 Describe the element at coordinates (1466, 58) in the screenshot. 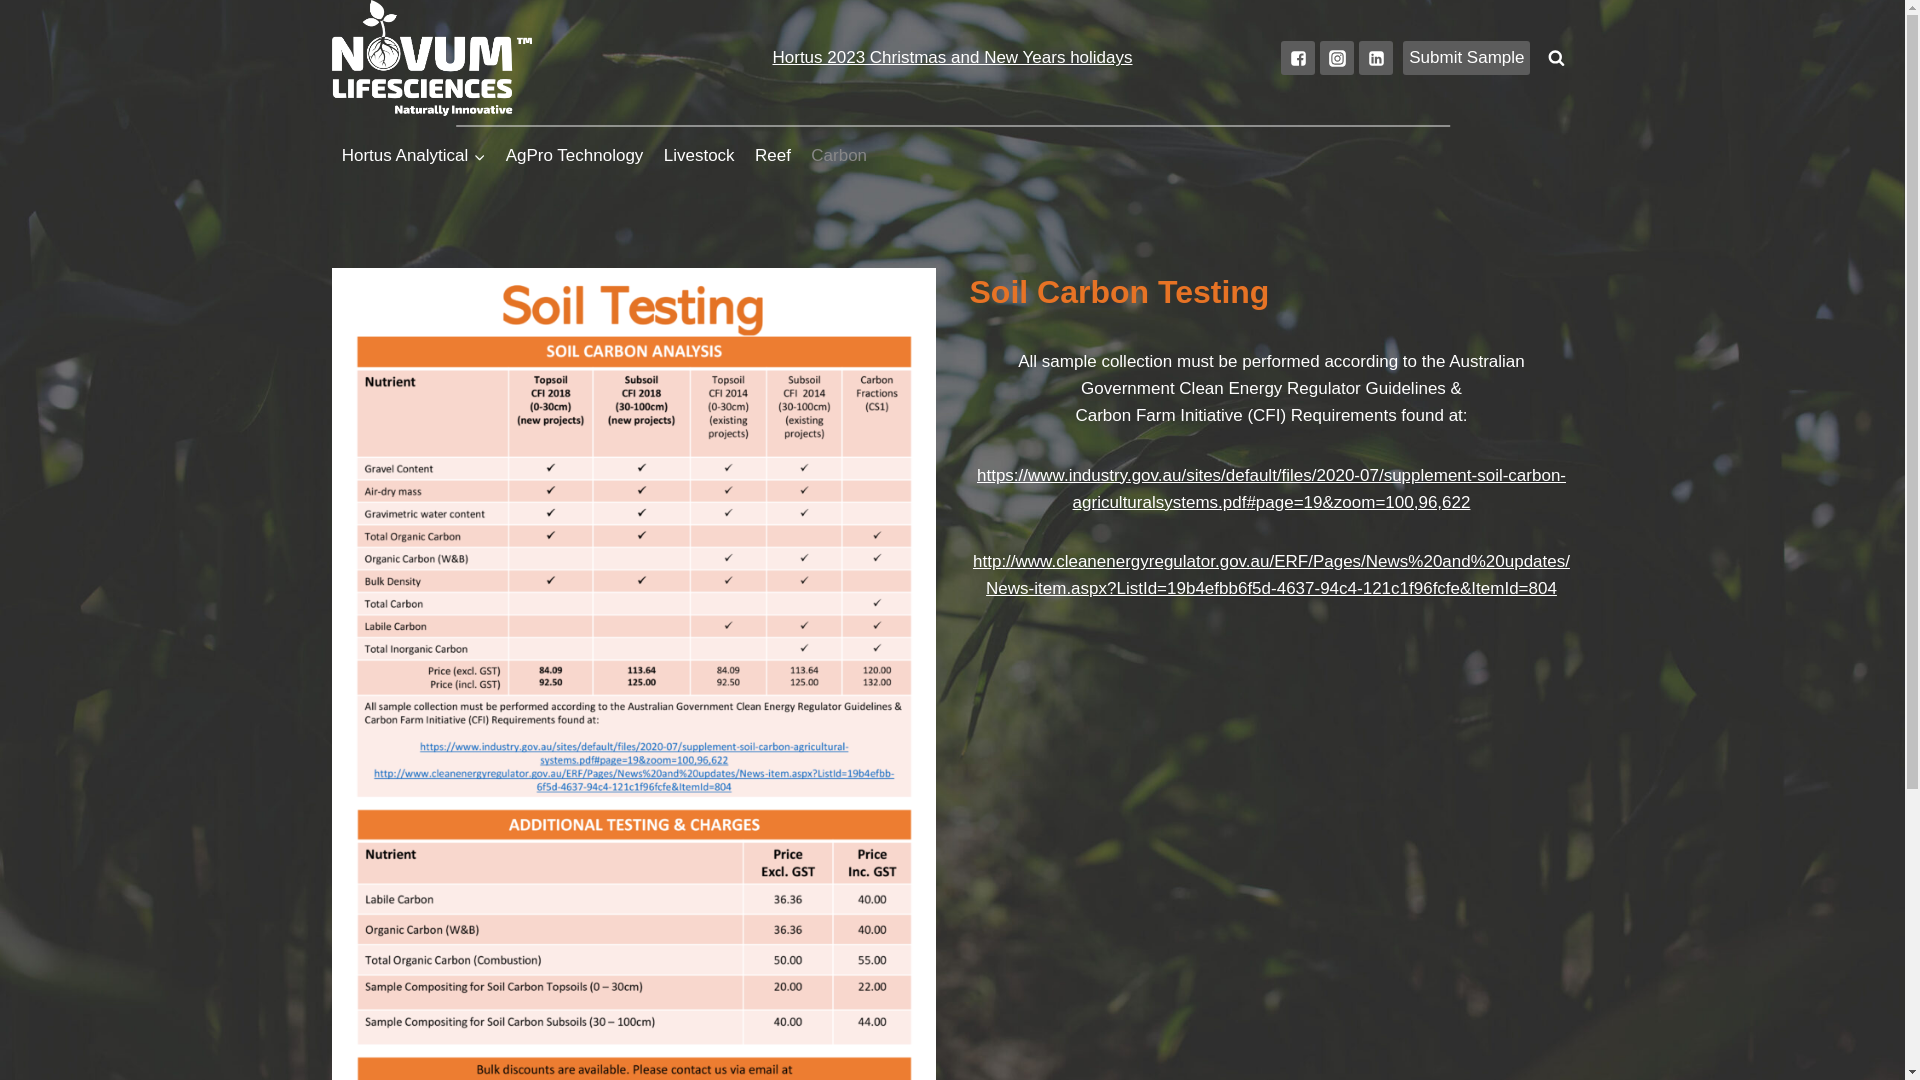

I see `Submit Sample` at that location.